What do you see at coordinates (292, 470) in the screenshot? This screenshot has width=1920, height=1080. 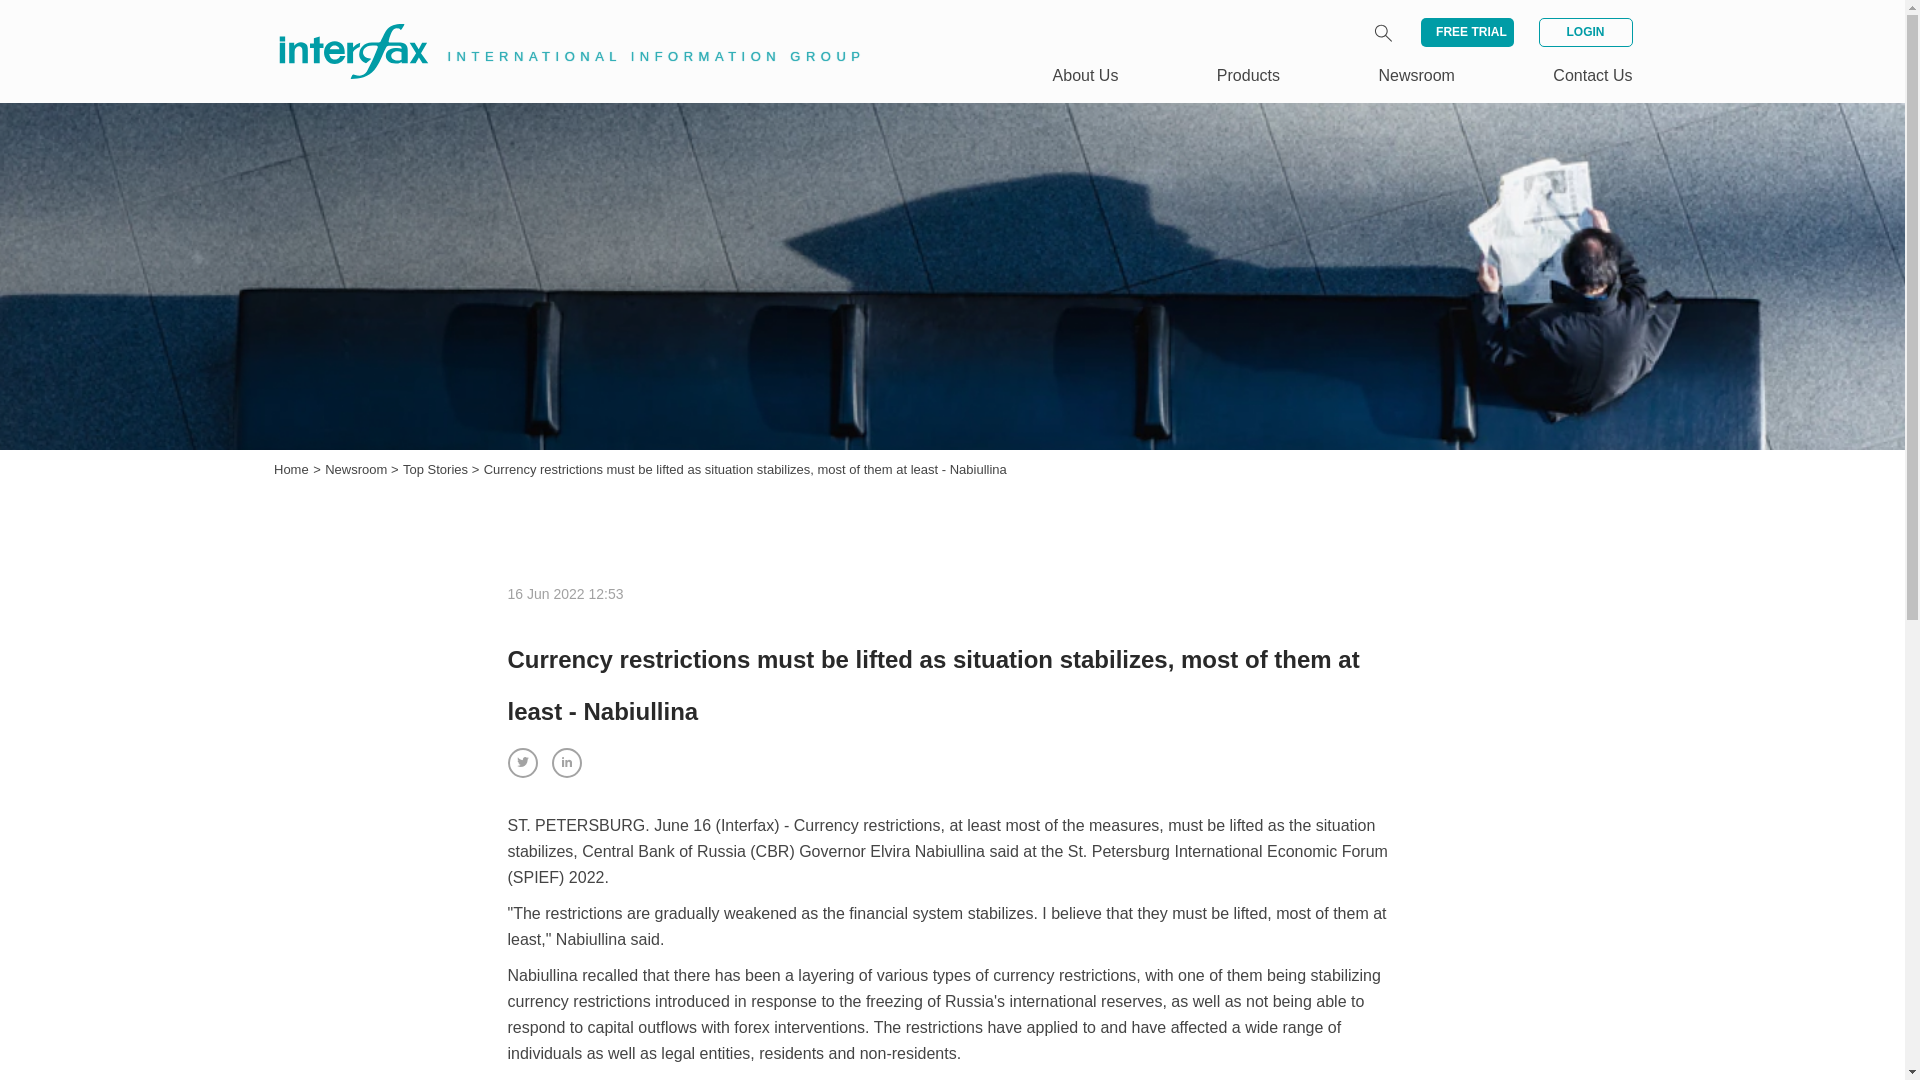 I see `Home` at bounding box center [292, 470].